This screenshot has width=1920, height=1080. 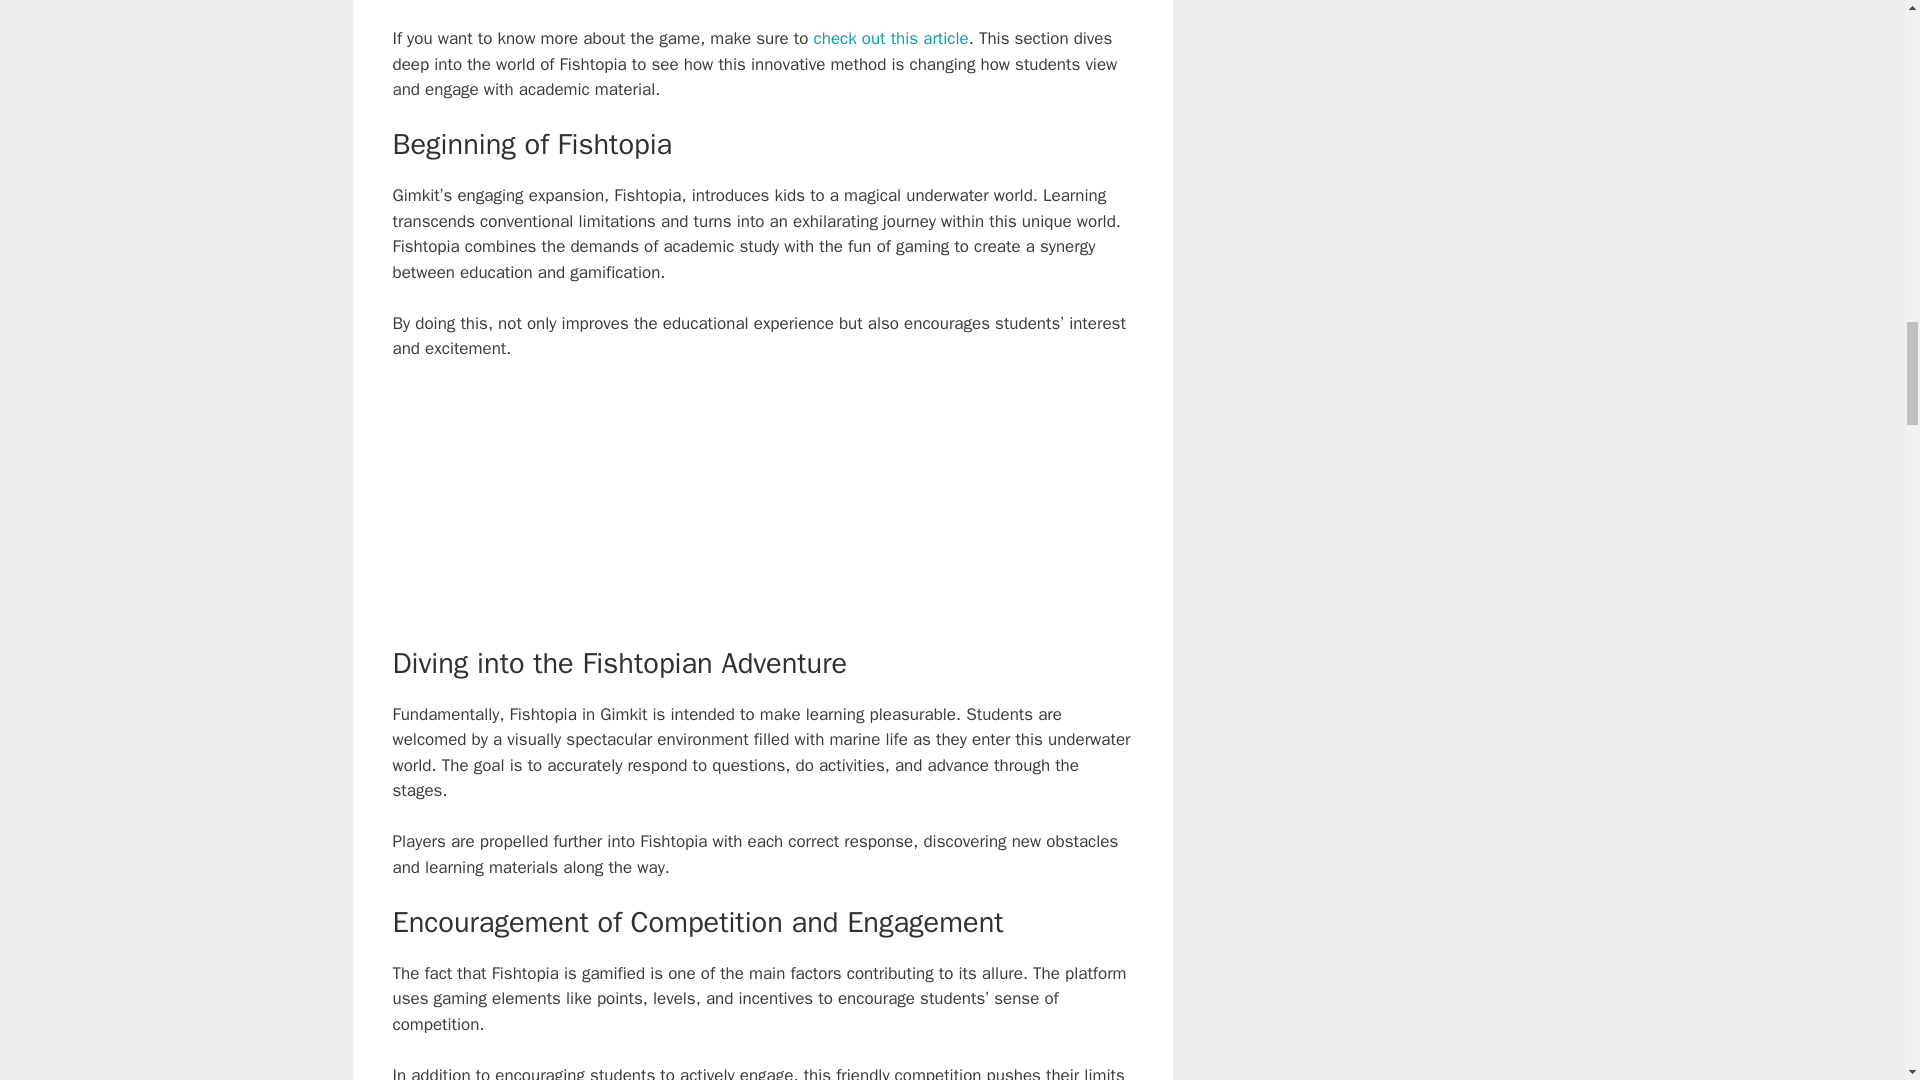 What do you see at coordinates (892, 38) in the screenshot?
I see `check out this article` at bounding box center [892, 38].